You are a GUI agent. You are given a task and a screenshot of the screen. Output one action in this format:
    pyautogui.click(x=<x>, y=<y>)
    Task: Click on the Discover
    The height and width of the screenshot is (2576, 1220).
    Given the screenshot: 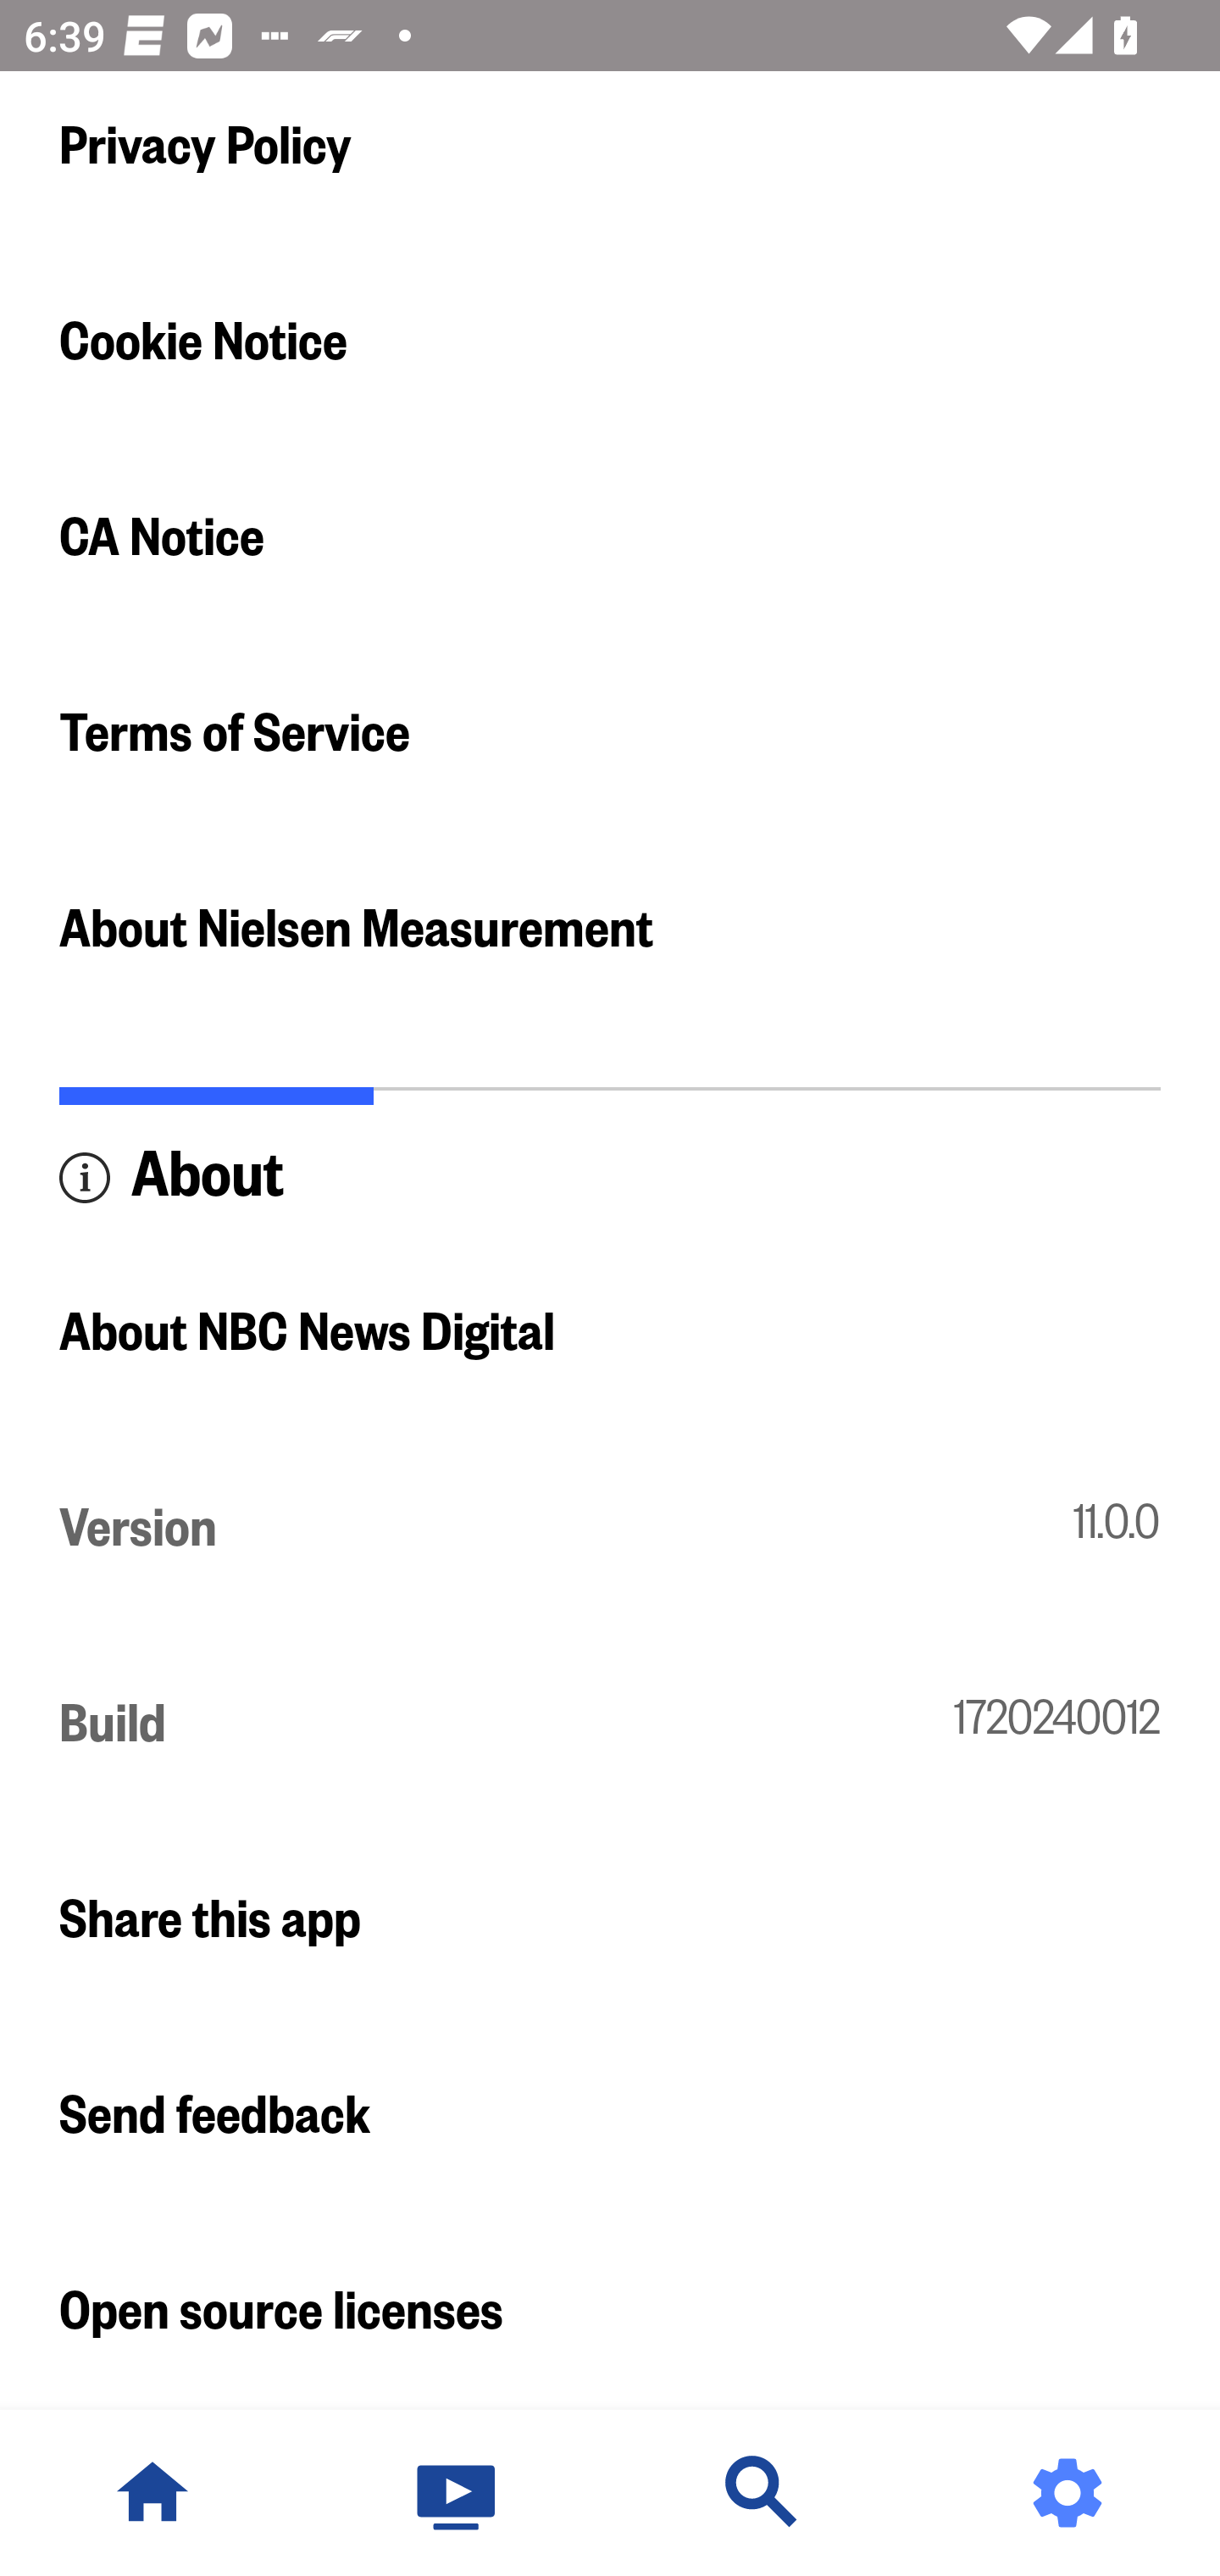 What is the action you would take?
    pyautogui.click(x=762, y=2493)
    